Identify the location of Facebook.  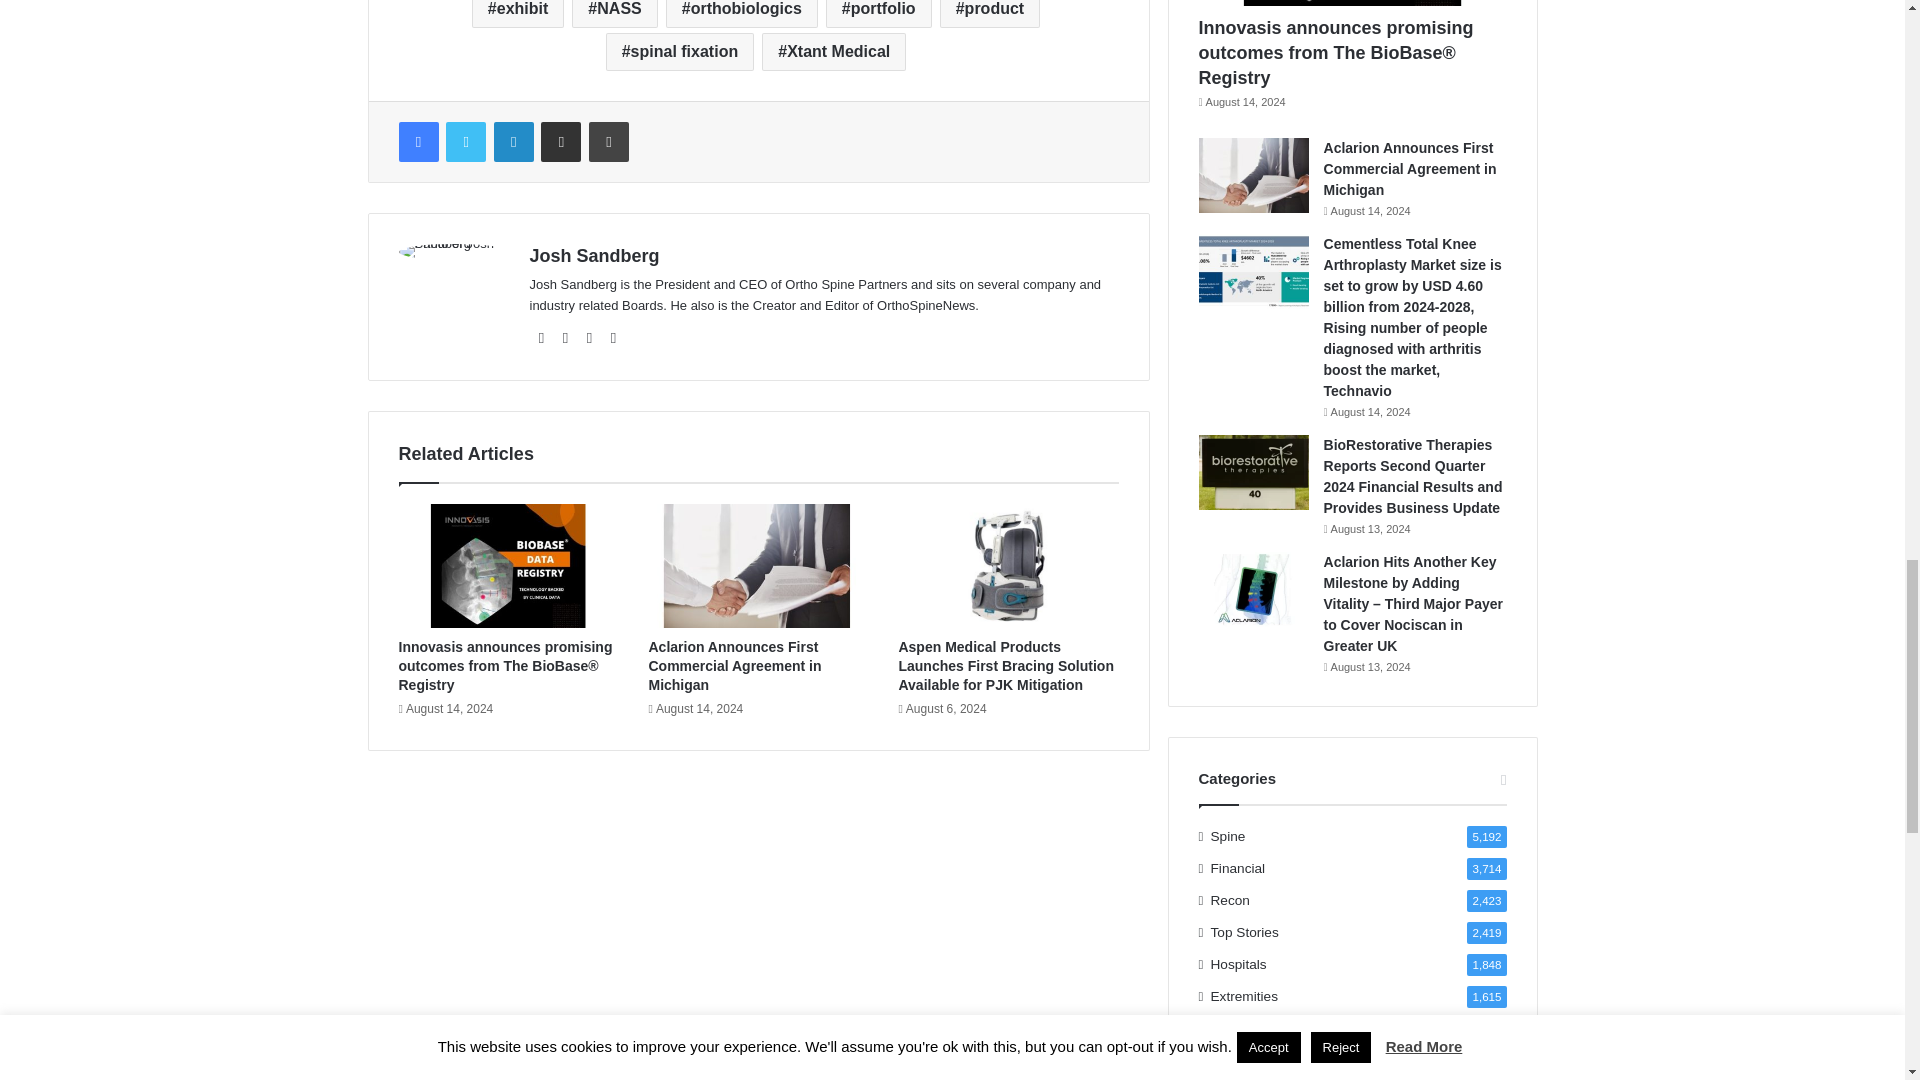
(417, 142).